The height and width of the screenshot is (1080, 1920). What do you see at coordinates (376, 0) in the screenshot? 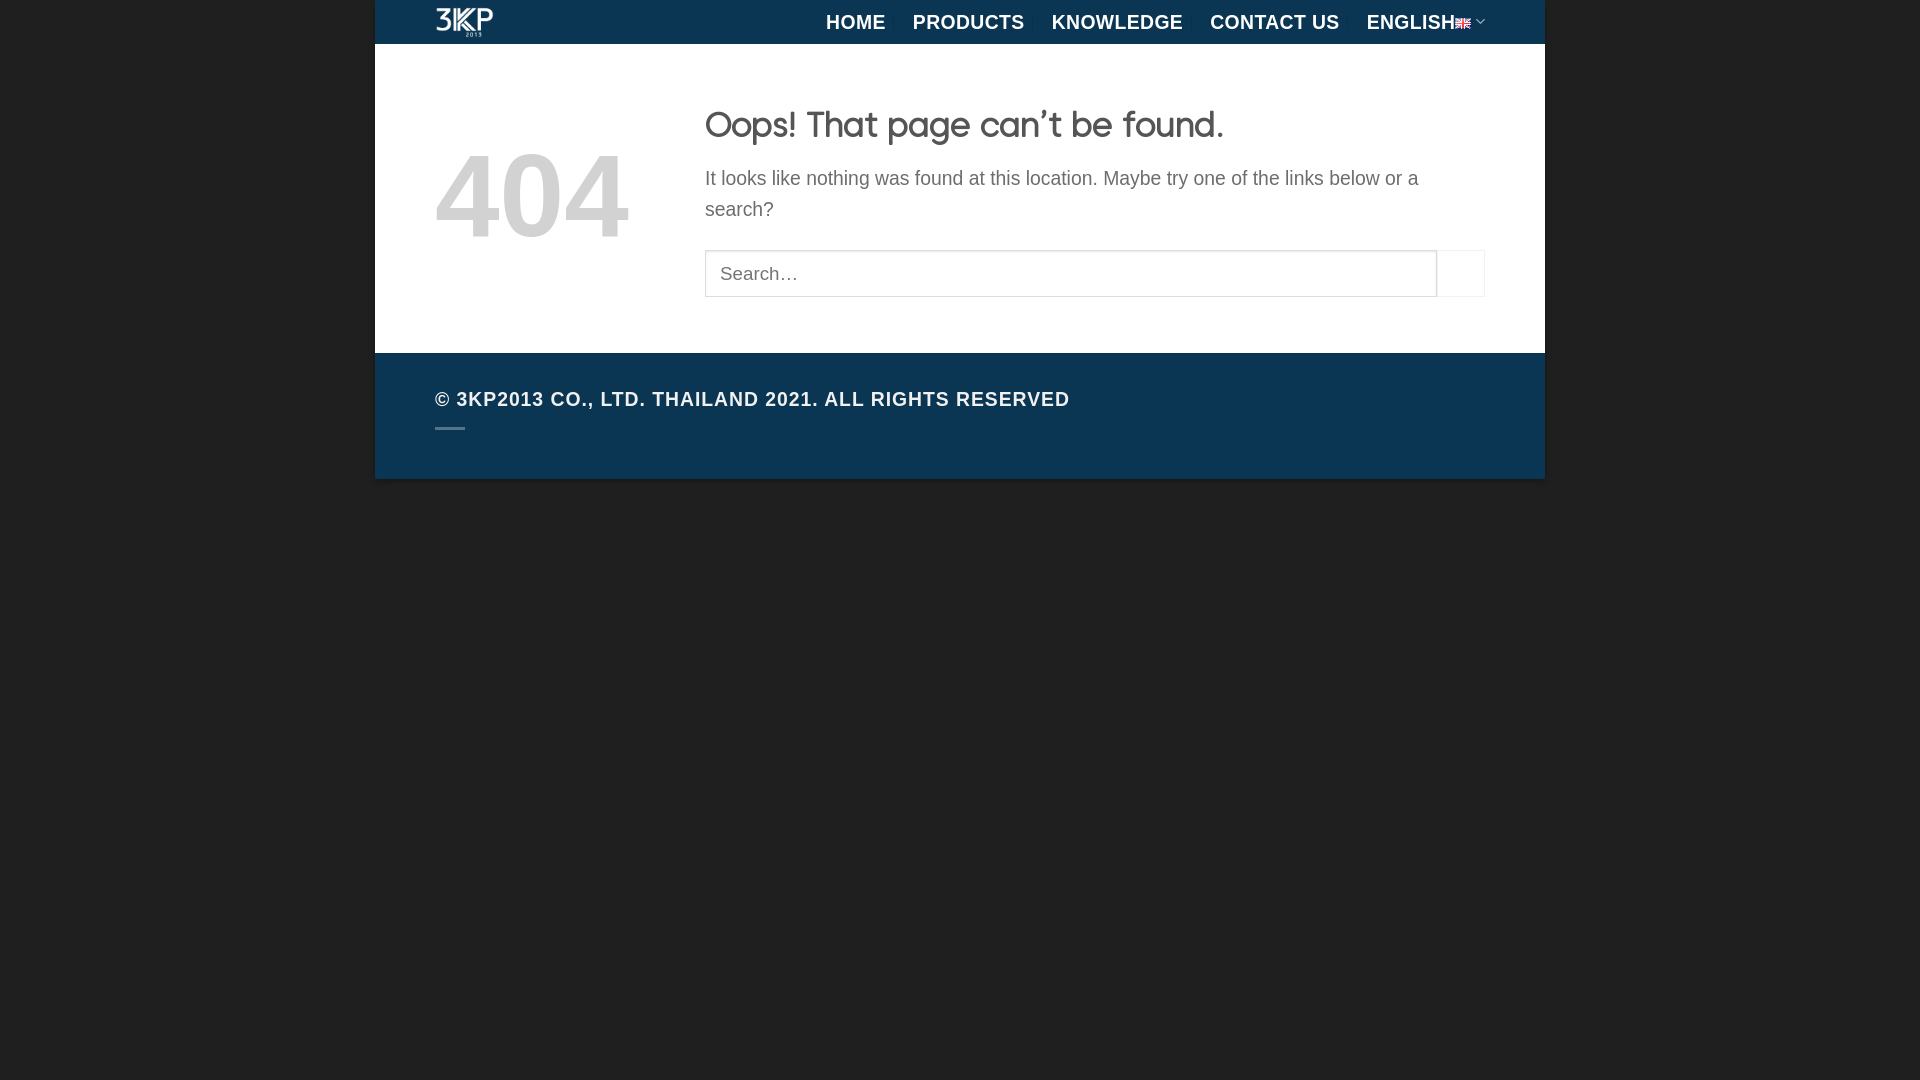
I see `Skip to content` at bounding box center [376, 0].